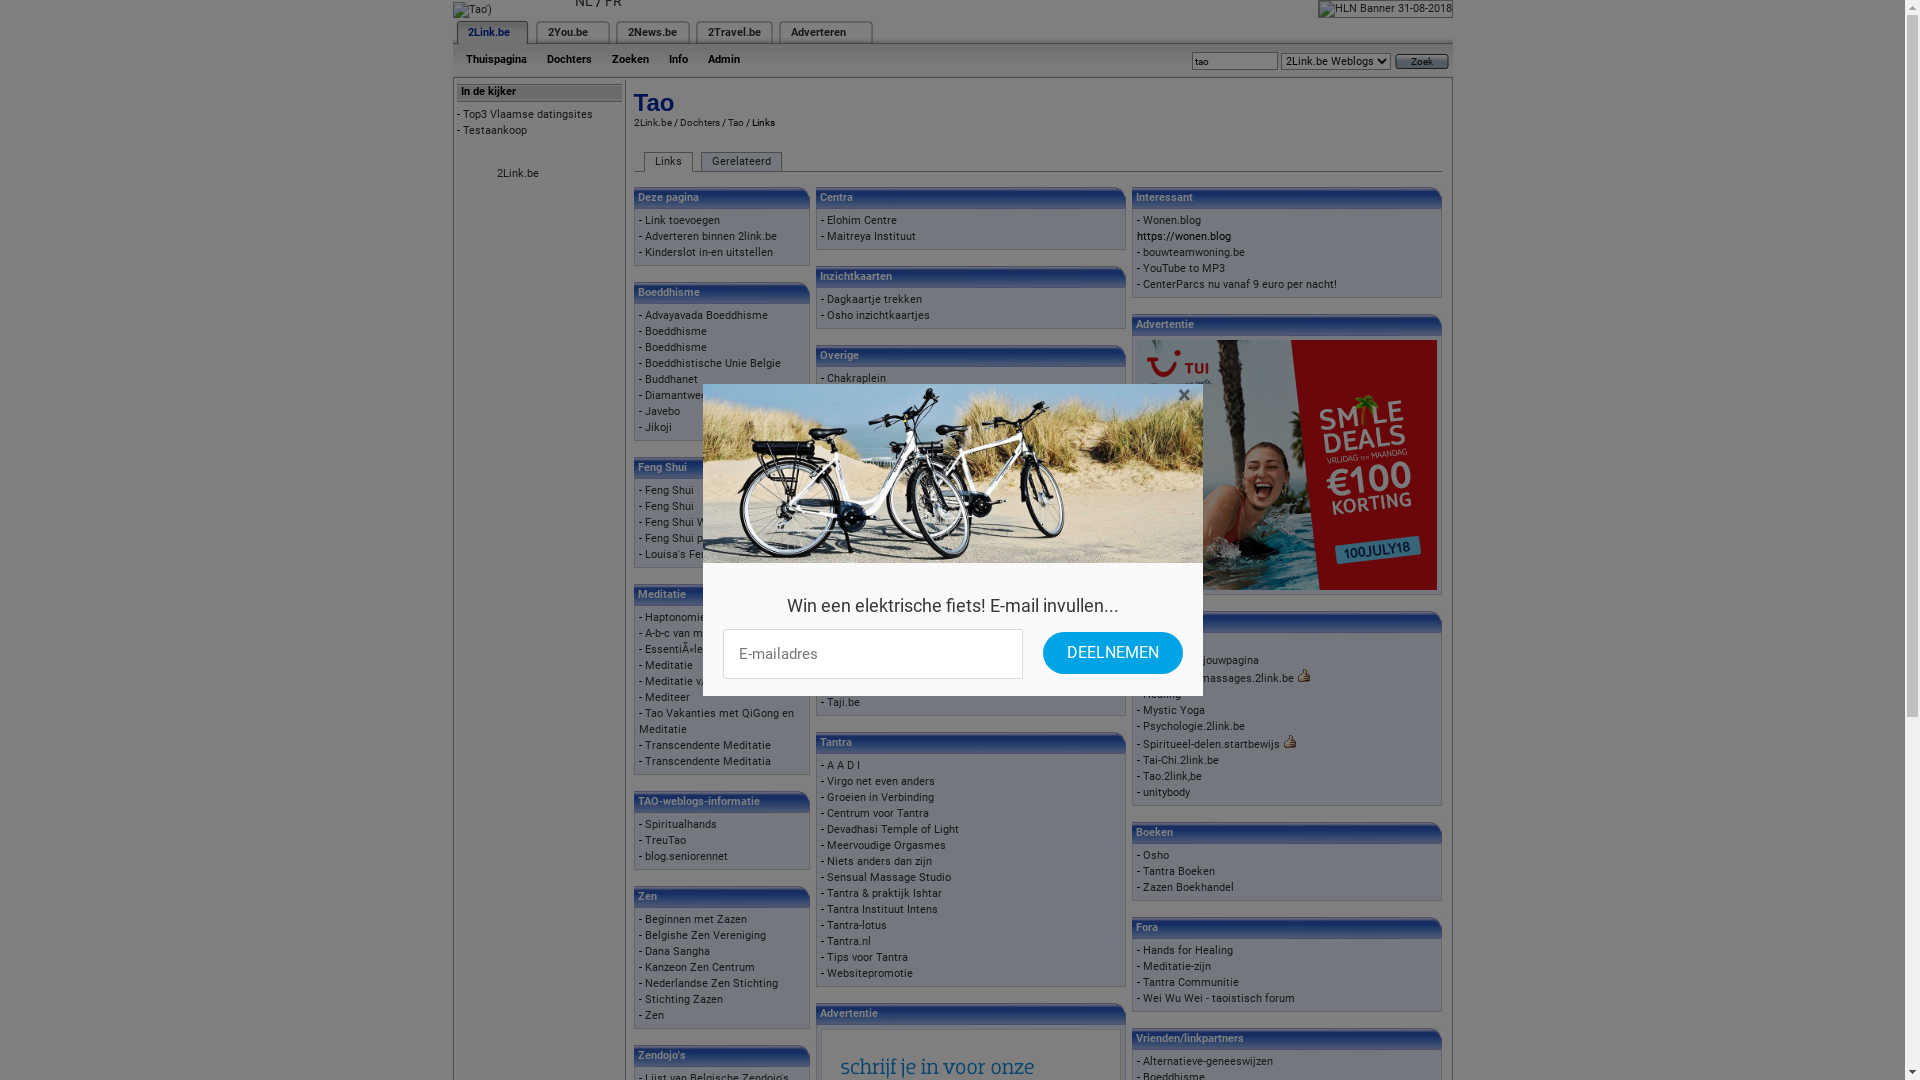 The height and width of the screenshot is (1080, 1920). I want to click on Gele Draak, so click(854, 412).